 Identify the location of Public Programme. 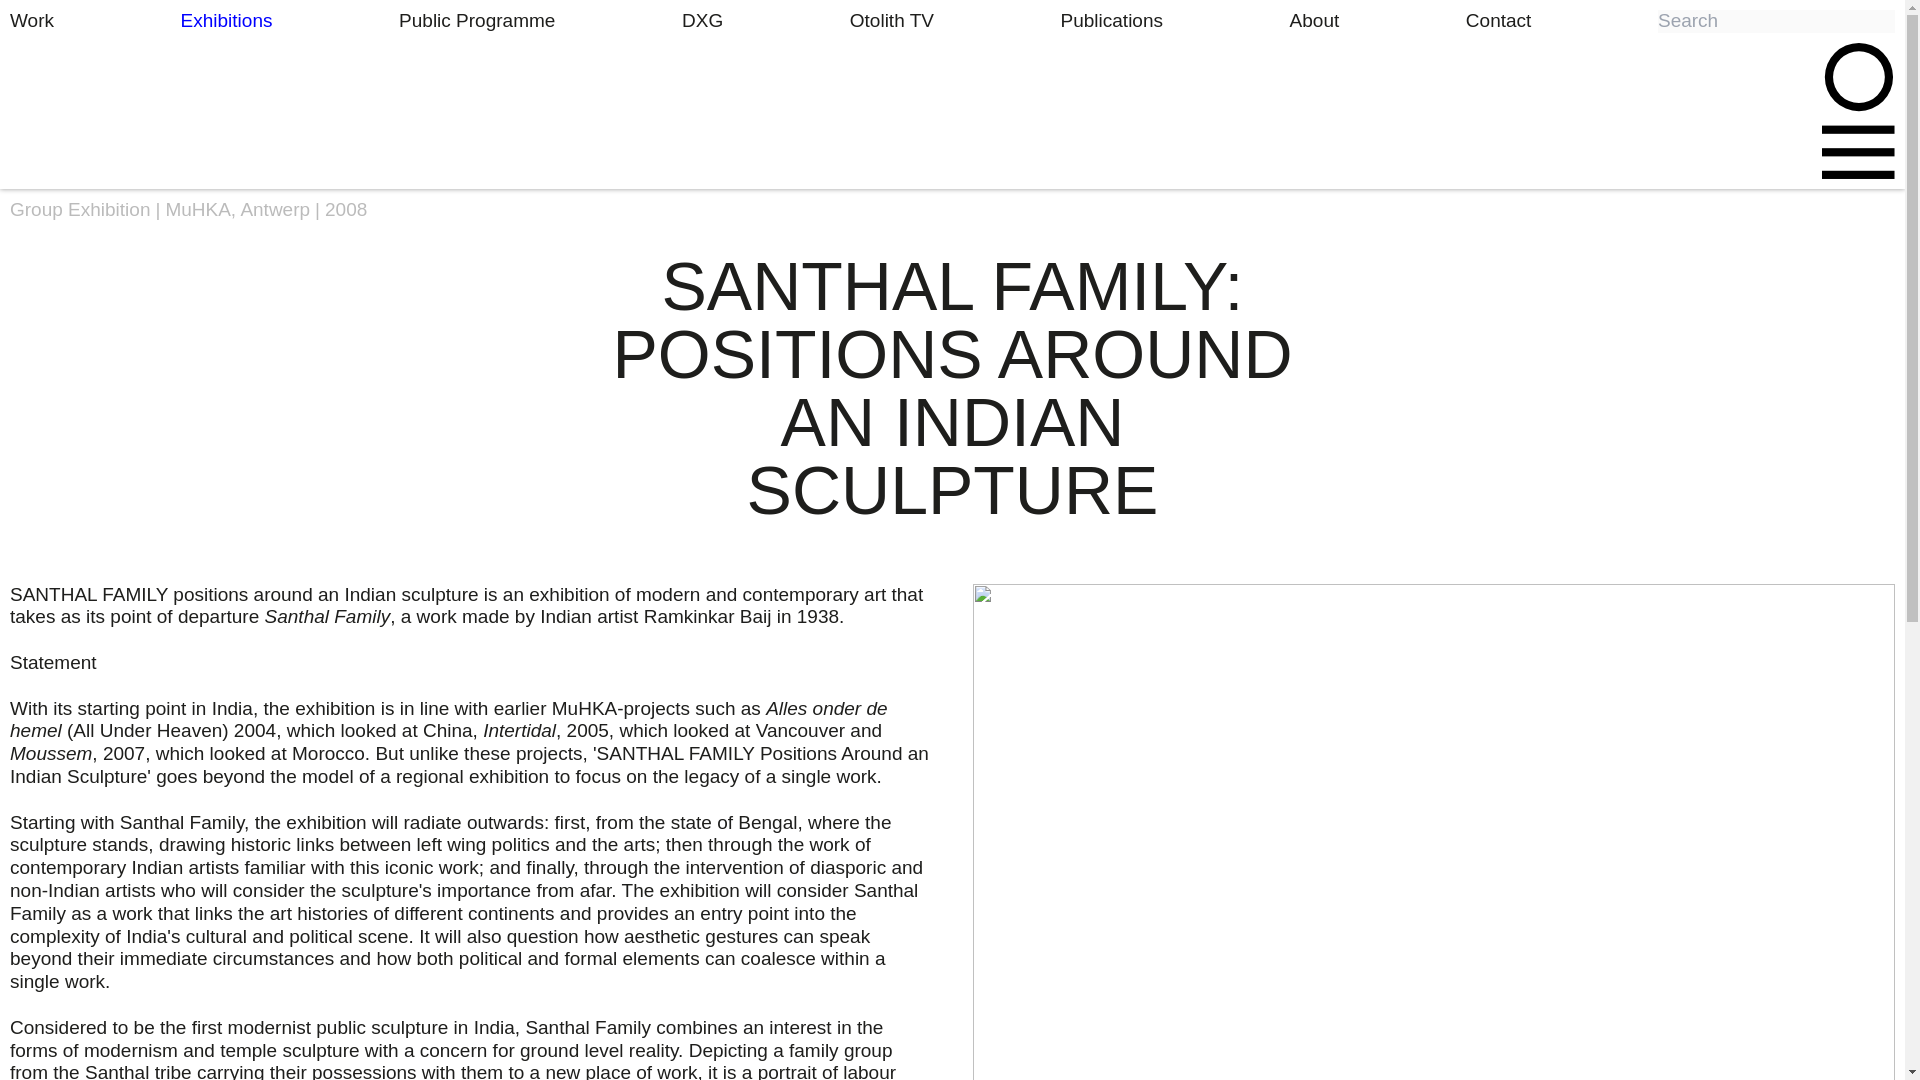
(476, 20).